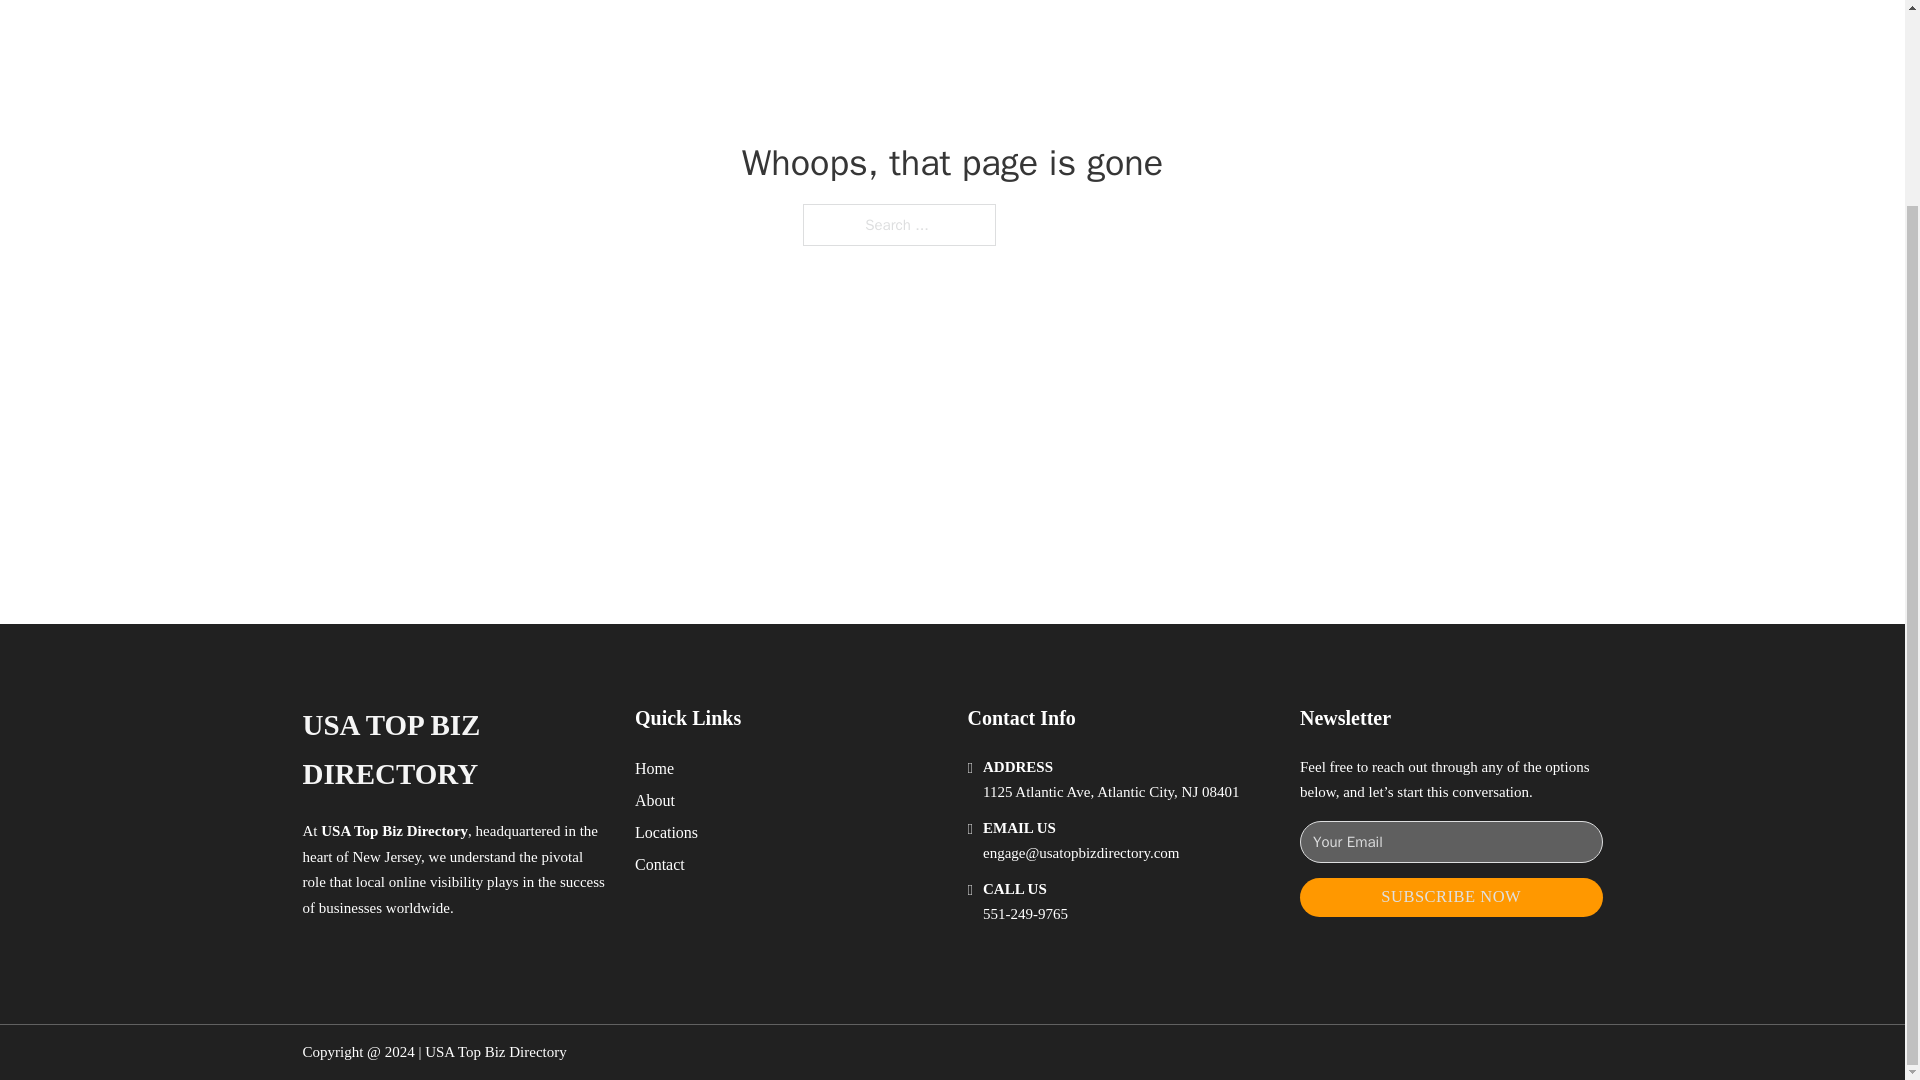  What do you see at coordinates (666, 832) in the screenshot?
I see `Locations` at bounding box center [666, 832].